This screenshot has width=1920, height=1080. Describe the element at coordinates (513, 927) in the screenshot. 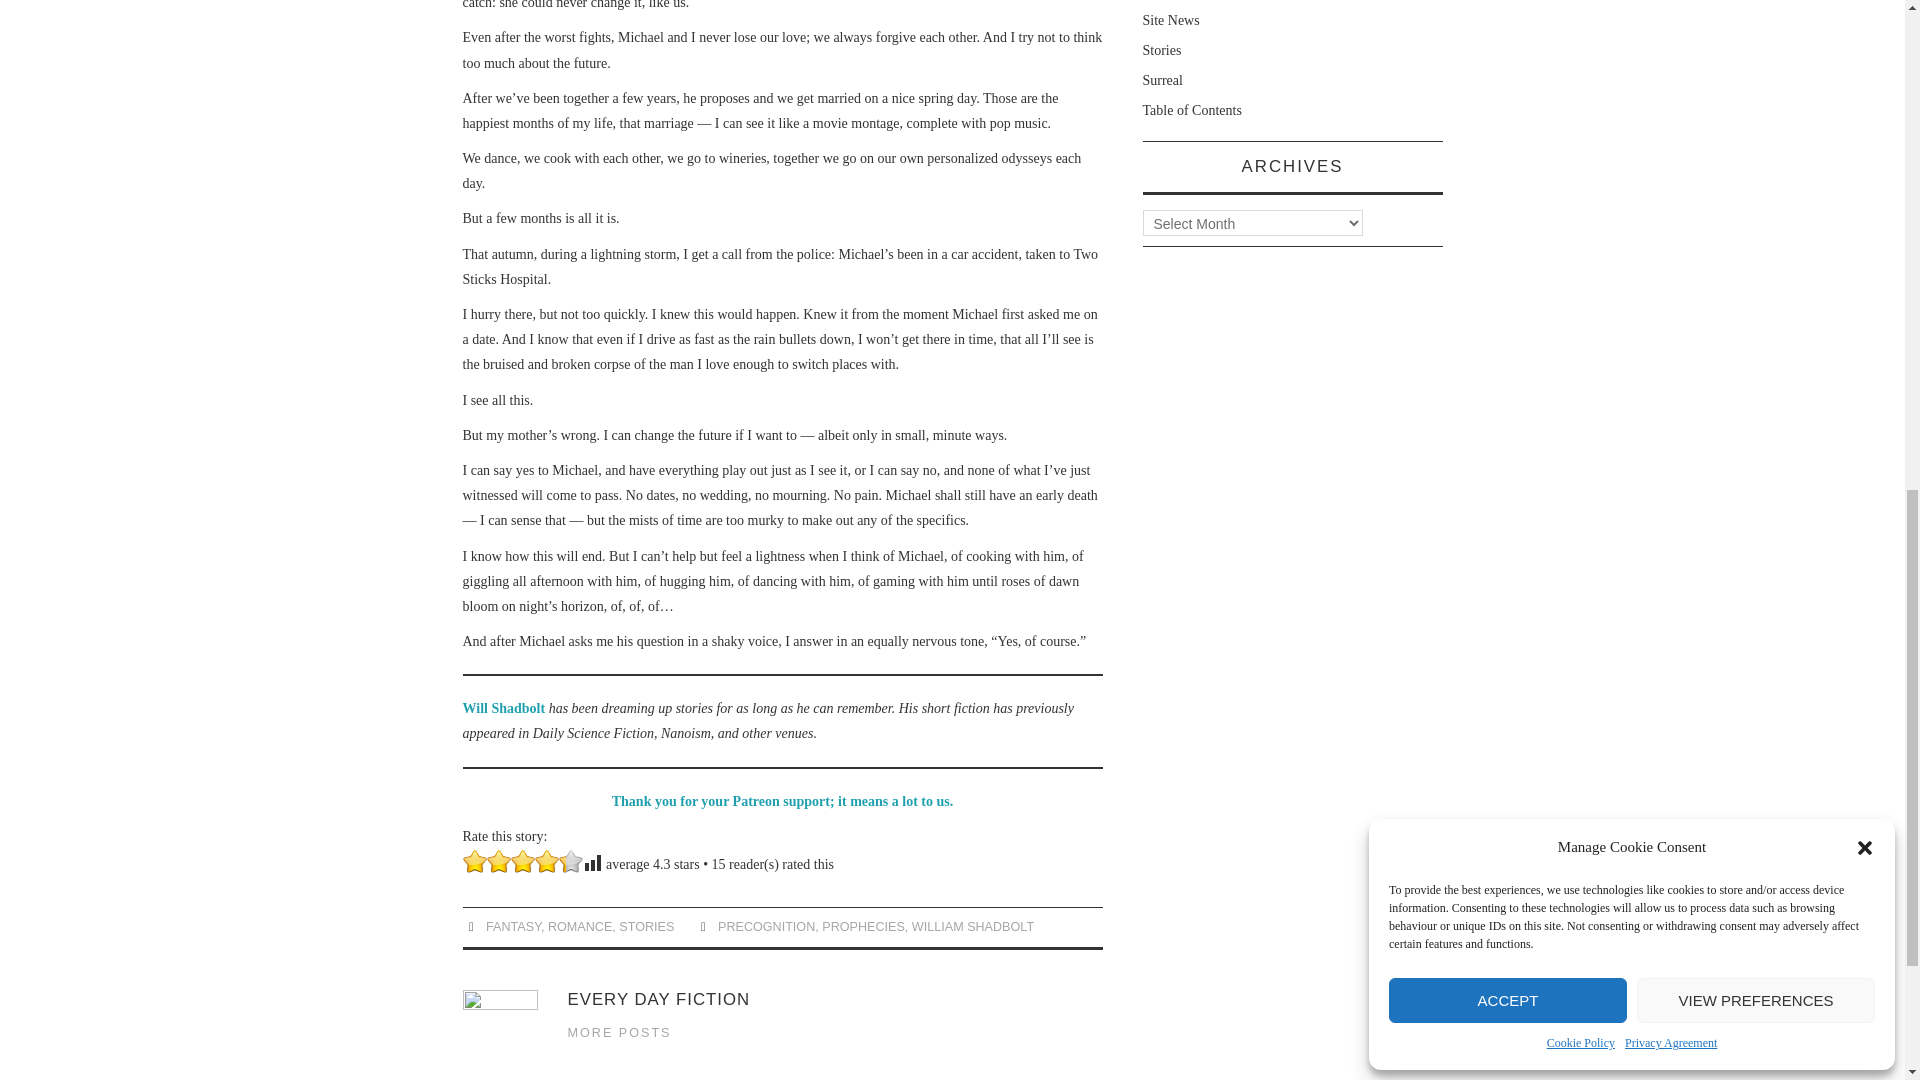

I see `FANTASY` at that location.